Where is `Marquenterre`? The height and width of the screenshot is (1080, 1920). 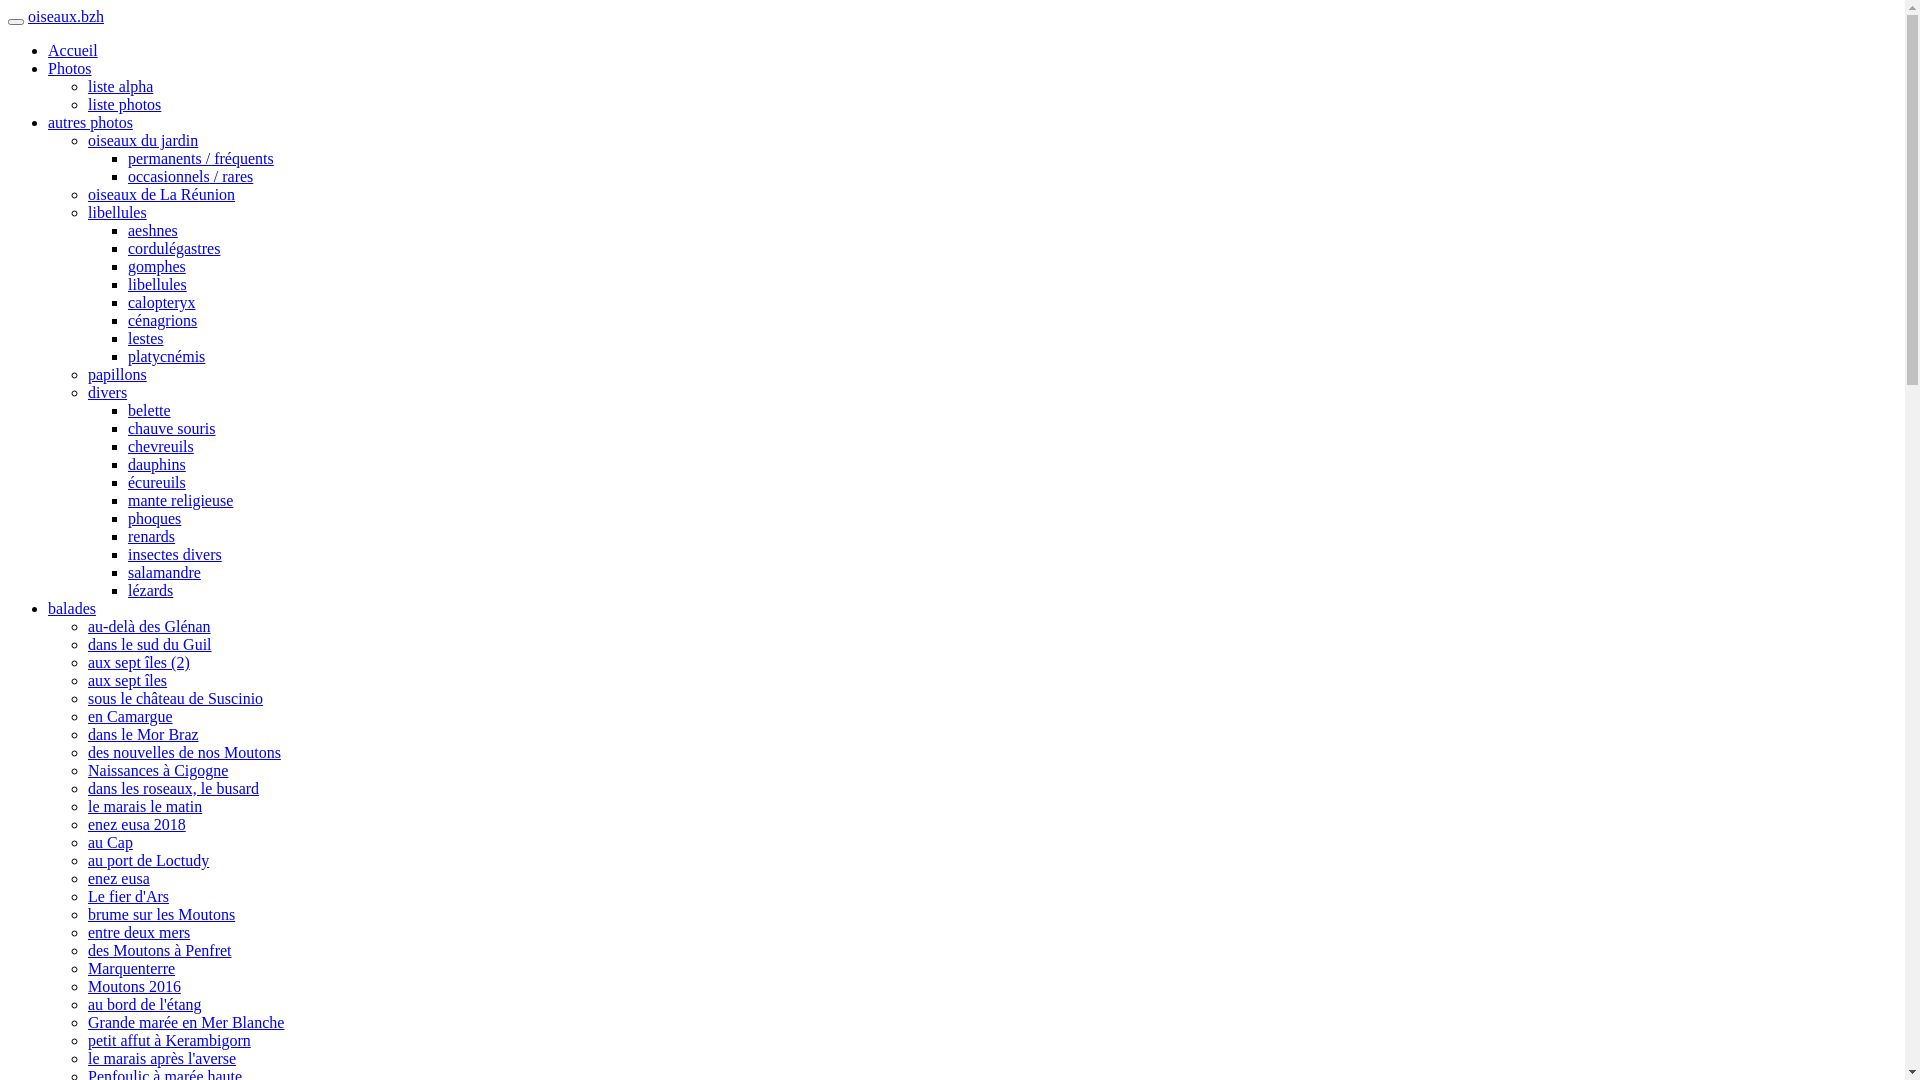
Marquenterre is located at coordinates (132, 968).